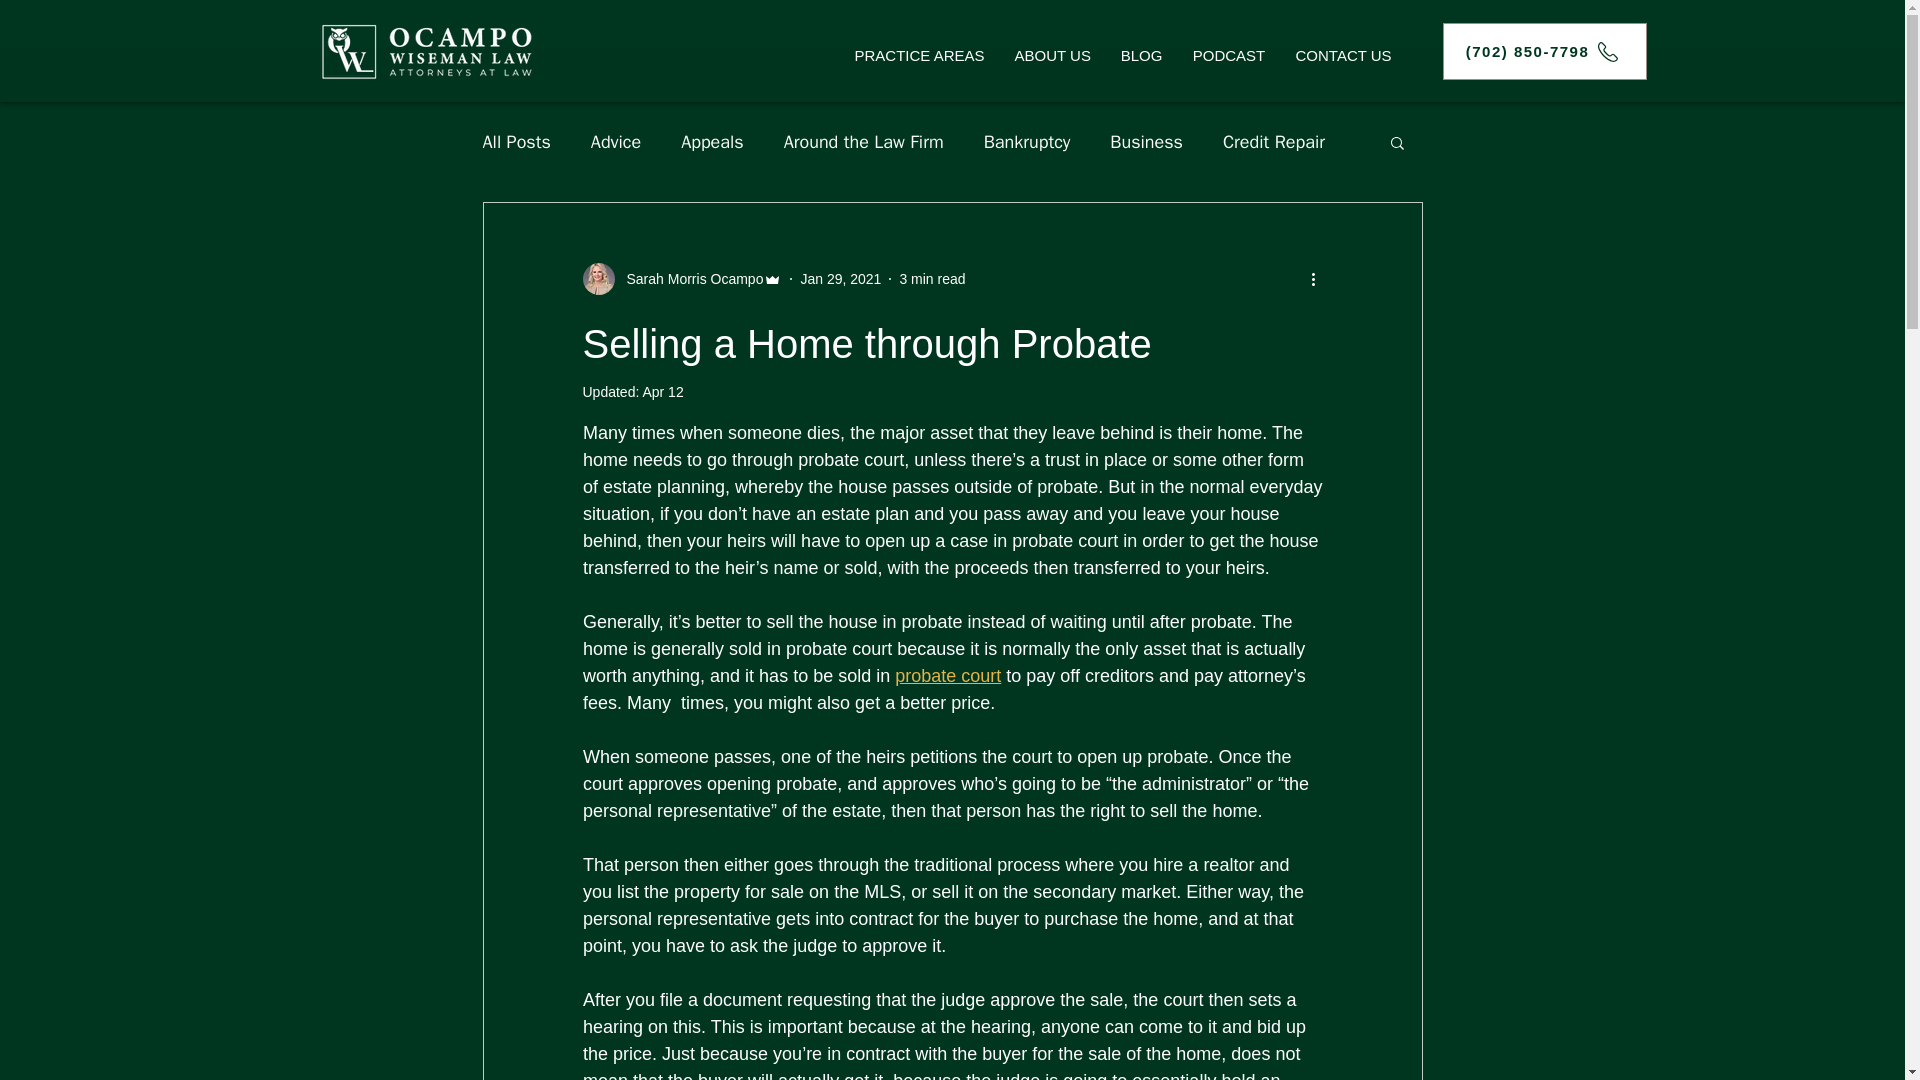 This screenshot has width=1920, height=1080. I want to click on Appeals, so click(712, 142).